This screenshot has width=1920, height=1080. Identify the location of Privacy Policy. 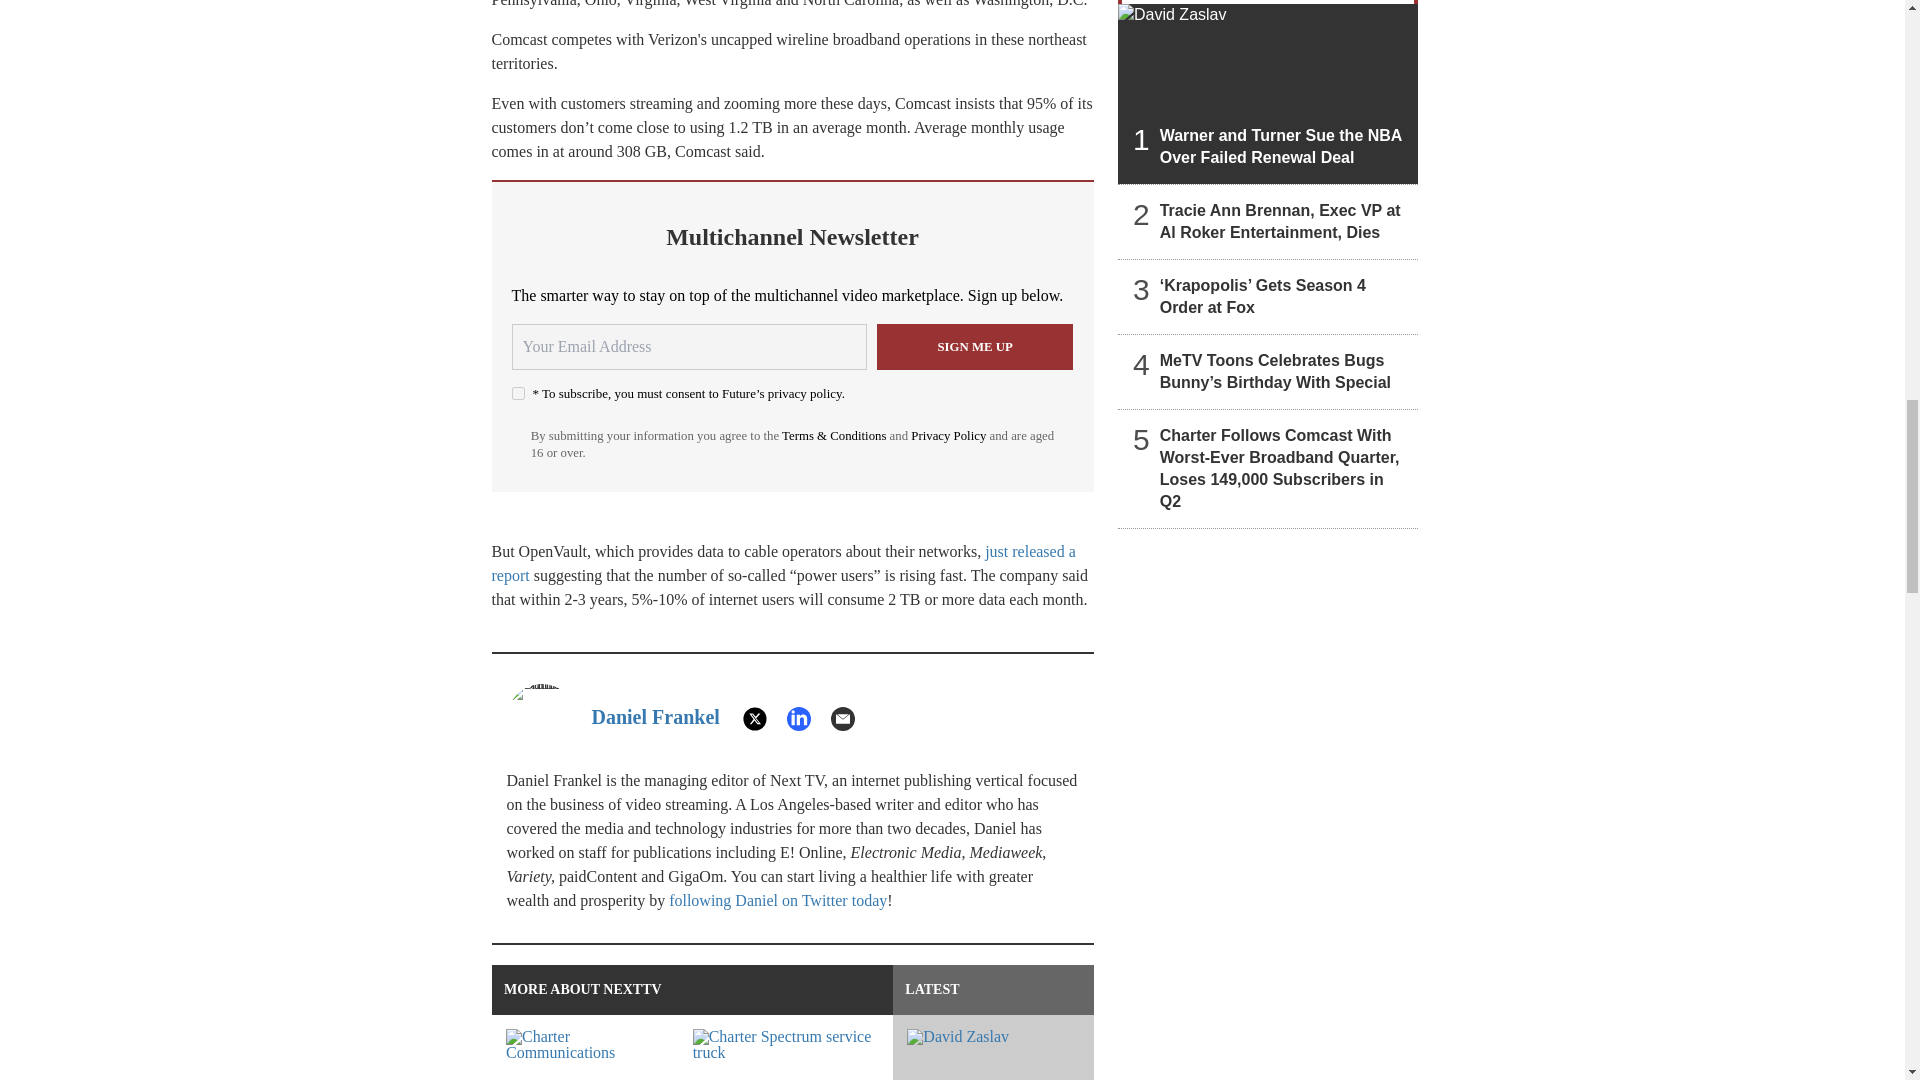
(948, 435).